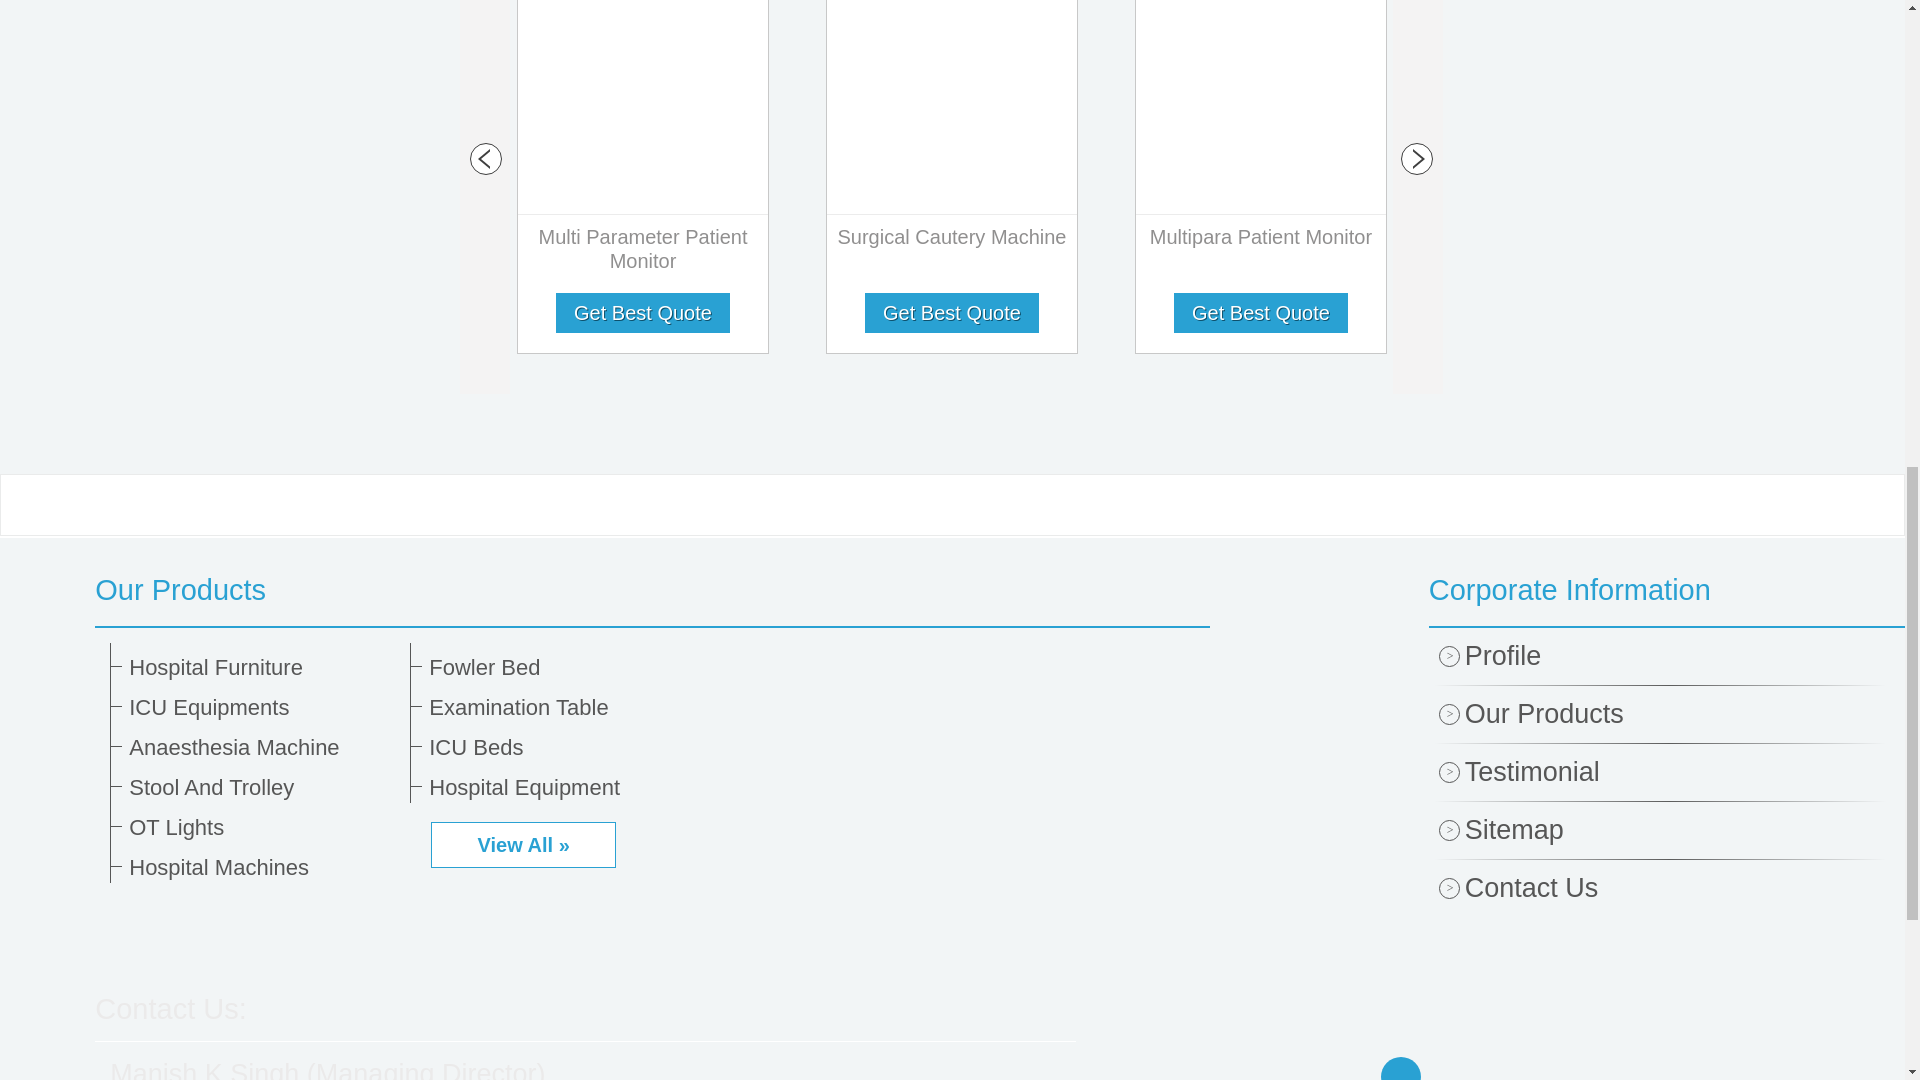 The image size is (1920, 1080). Describe the element at coordinates (170, 1008) in the screenshot. I see `Contact Us:` at that location.